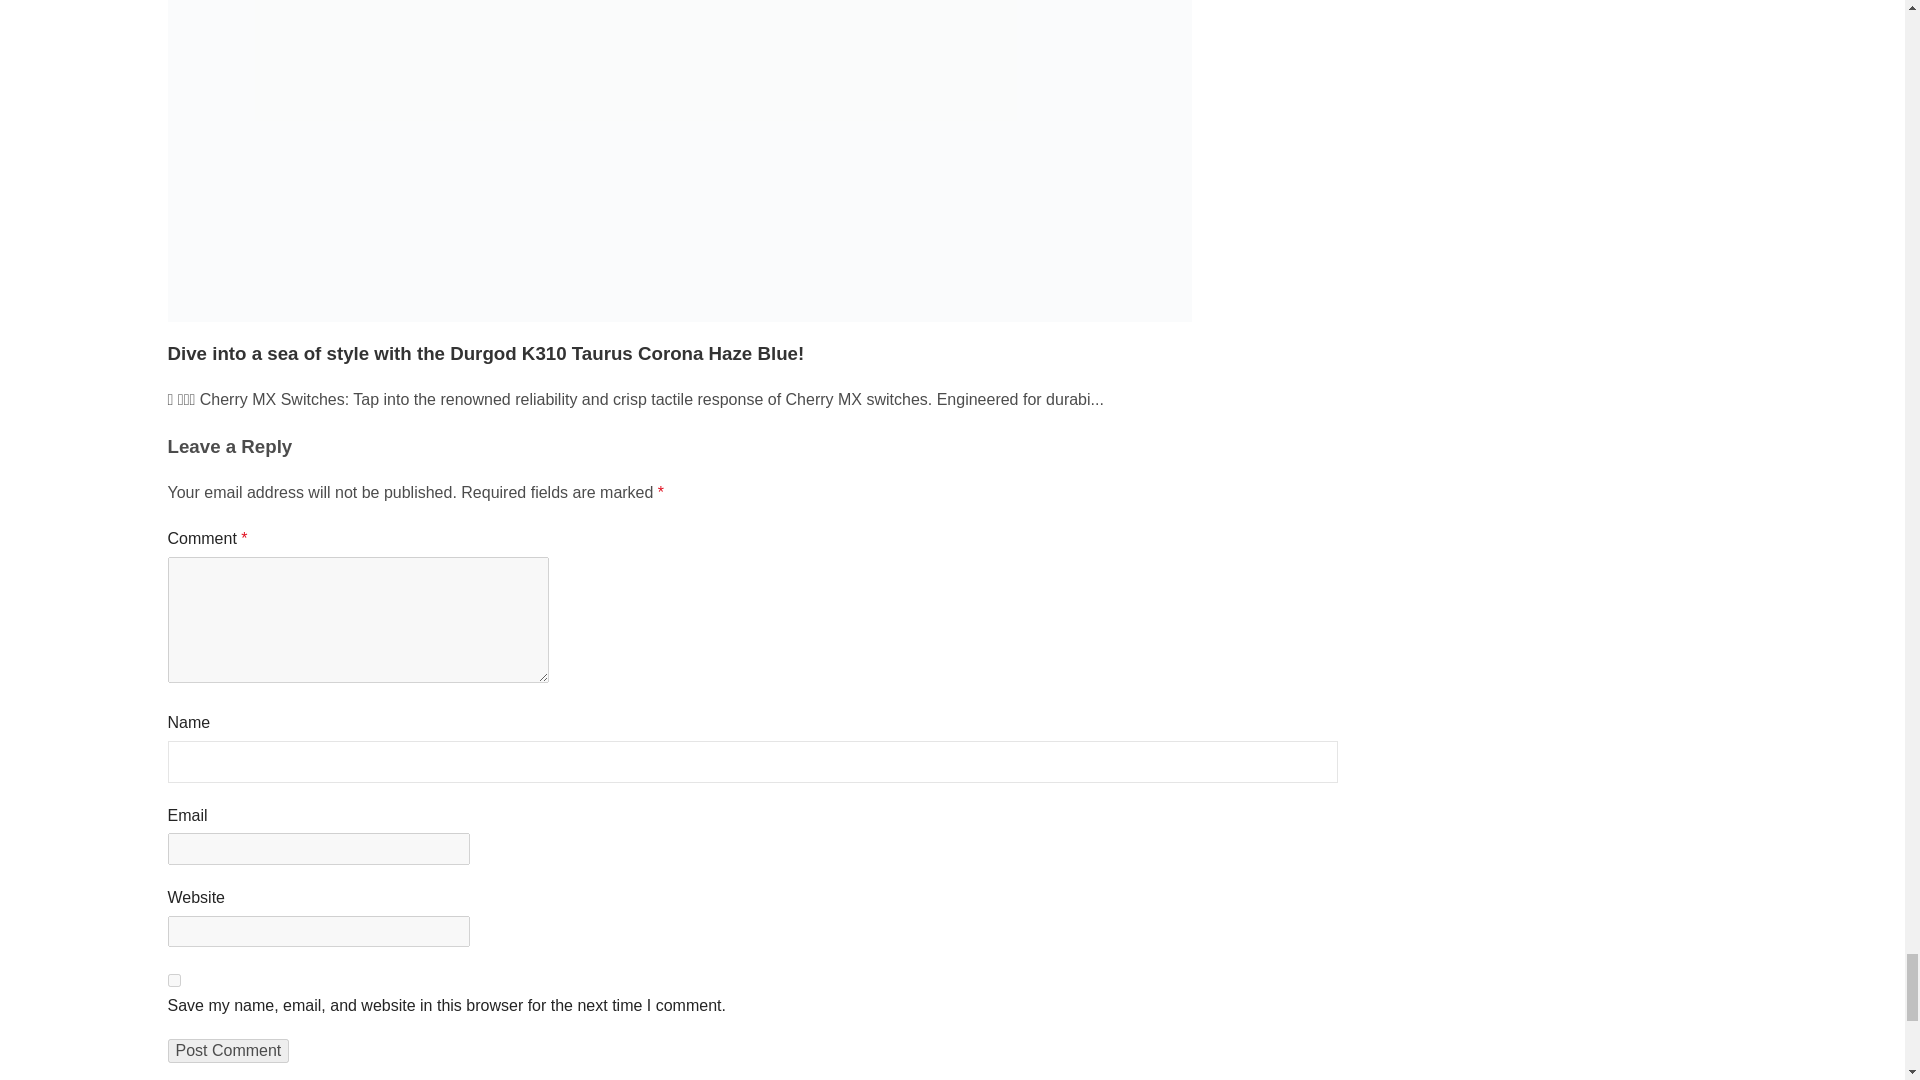  Describe the element at coordinates (174, 980) in the screenshot. I see `yes` at that location.